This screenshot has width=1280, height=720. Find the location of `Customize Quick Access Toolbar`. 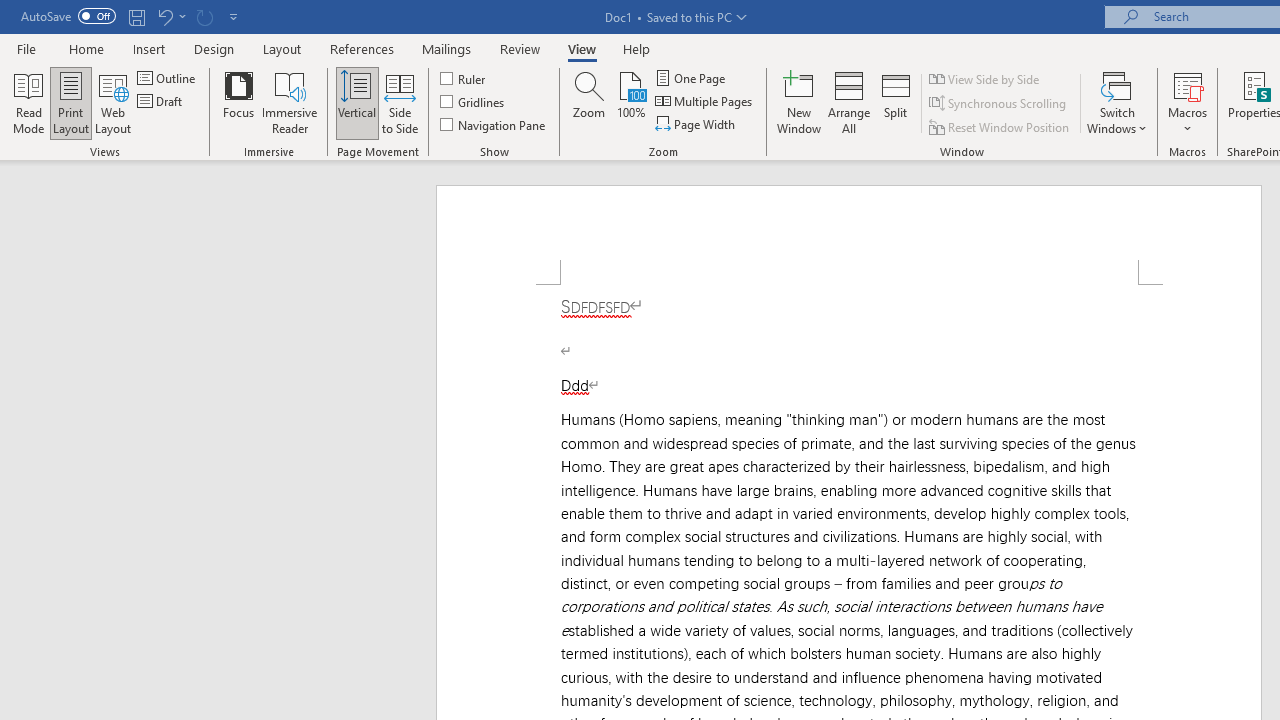

Customize Quick Access Toolbar is located at coordinates (234, 16).